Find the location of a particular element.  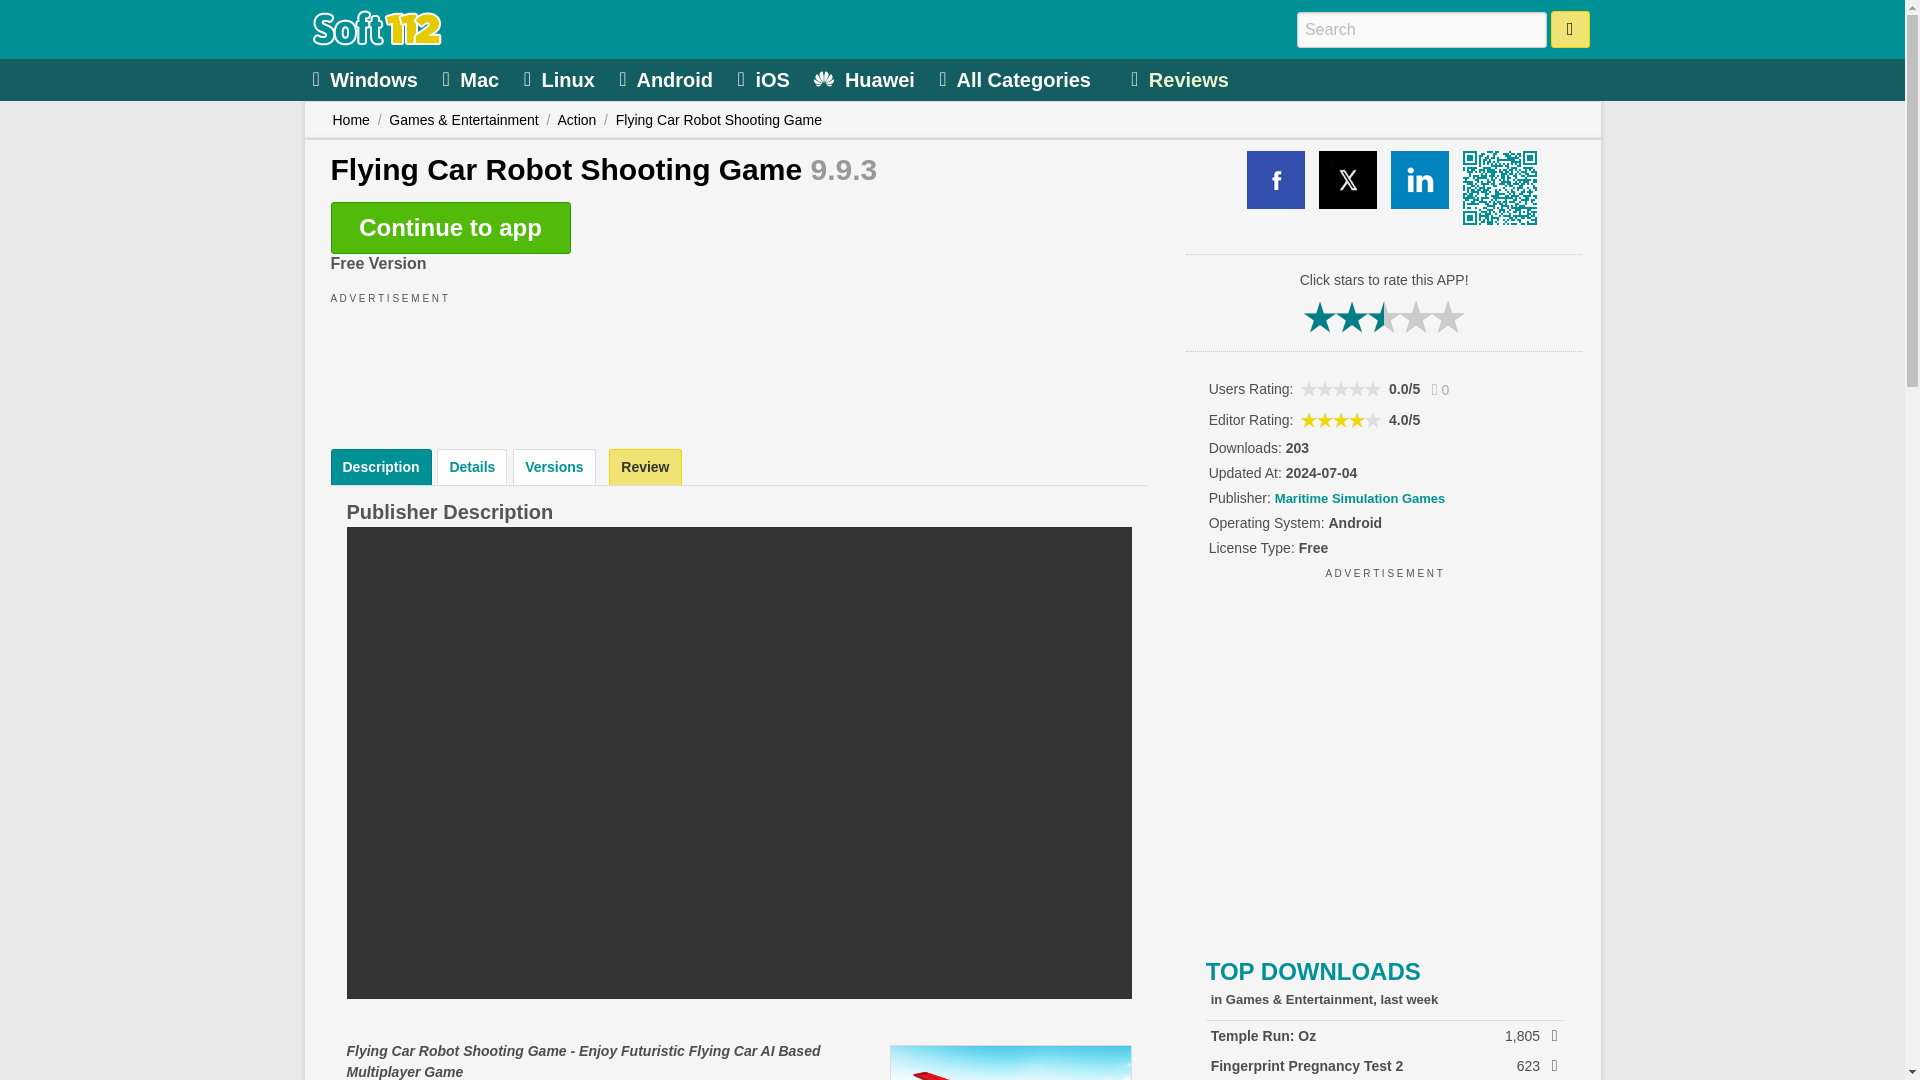

Share on Twitter is located at coordinates (1348, 180).